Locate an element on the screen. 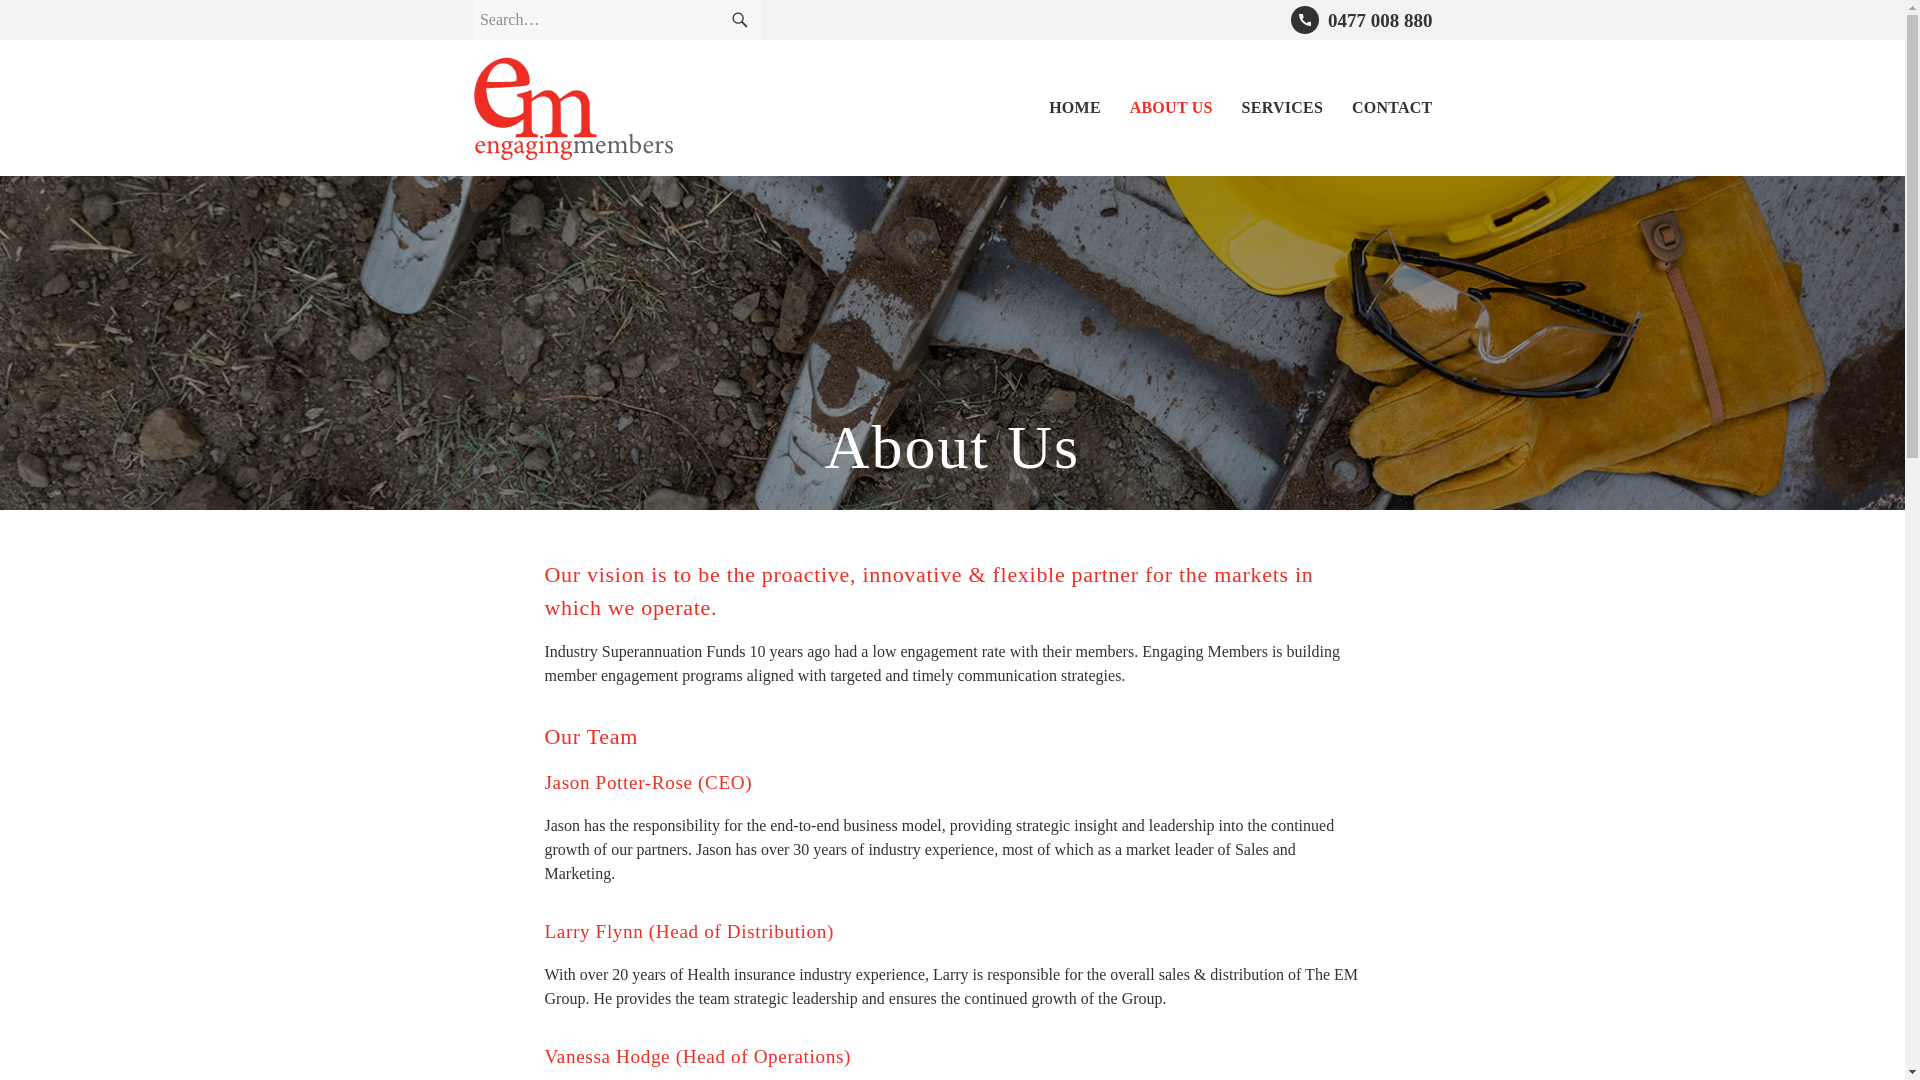 The image size is (1920, 1080). Search is located at coordinates (739, 20).